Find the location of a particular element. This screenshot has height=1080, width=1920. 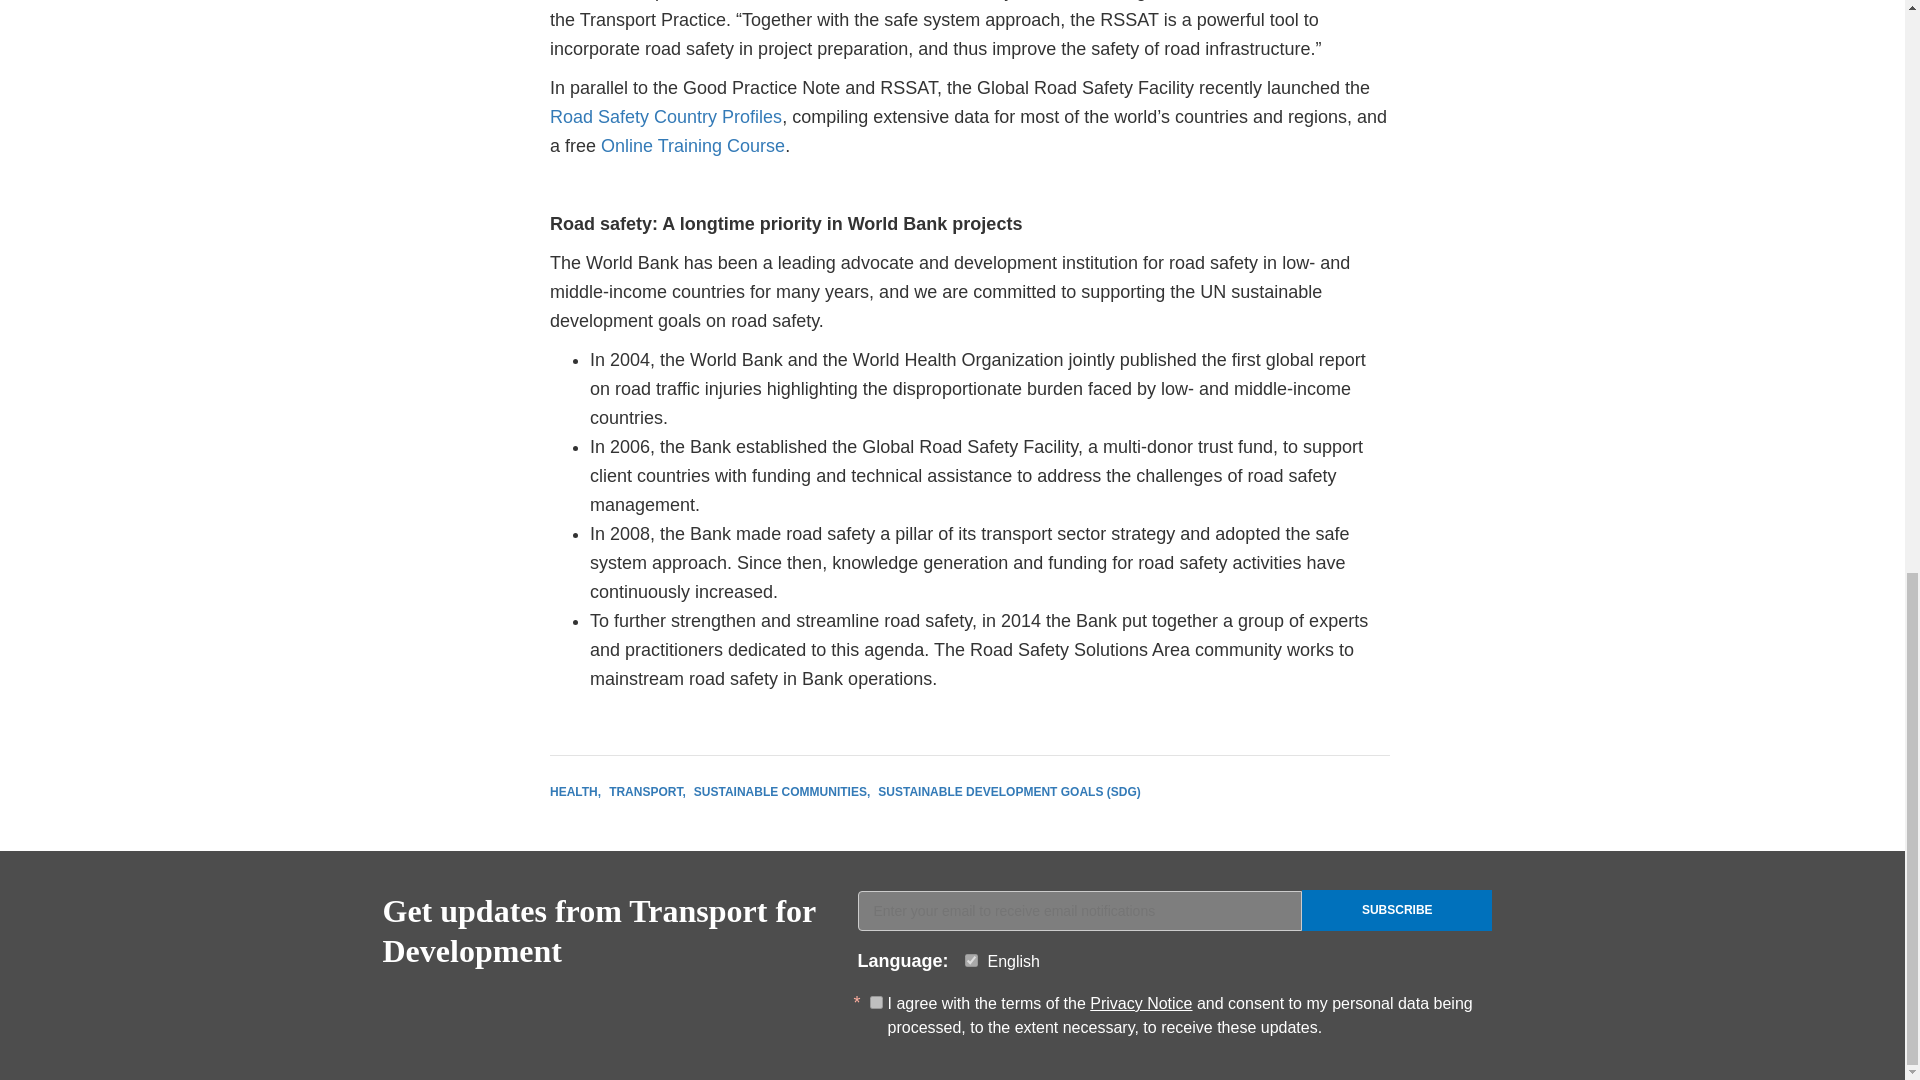

SUSTAINABLE COMMUNITIES is located at coordinates (781, 792).